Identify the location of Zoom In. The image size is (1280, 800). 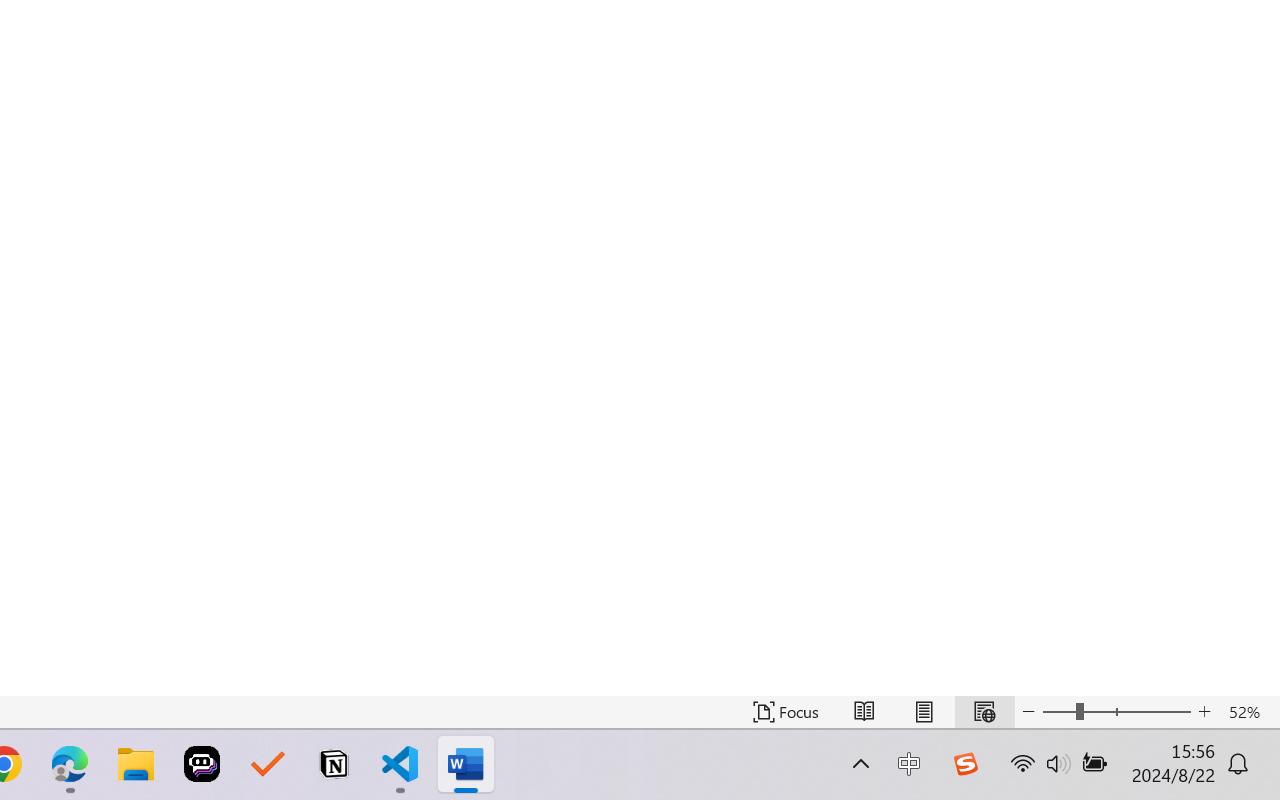
(1204, 712).